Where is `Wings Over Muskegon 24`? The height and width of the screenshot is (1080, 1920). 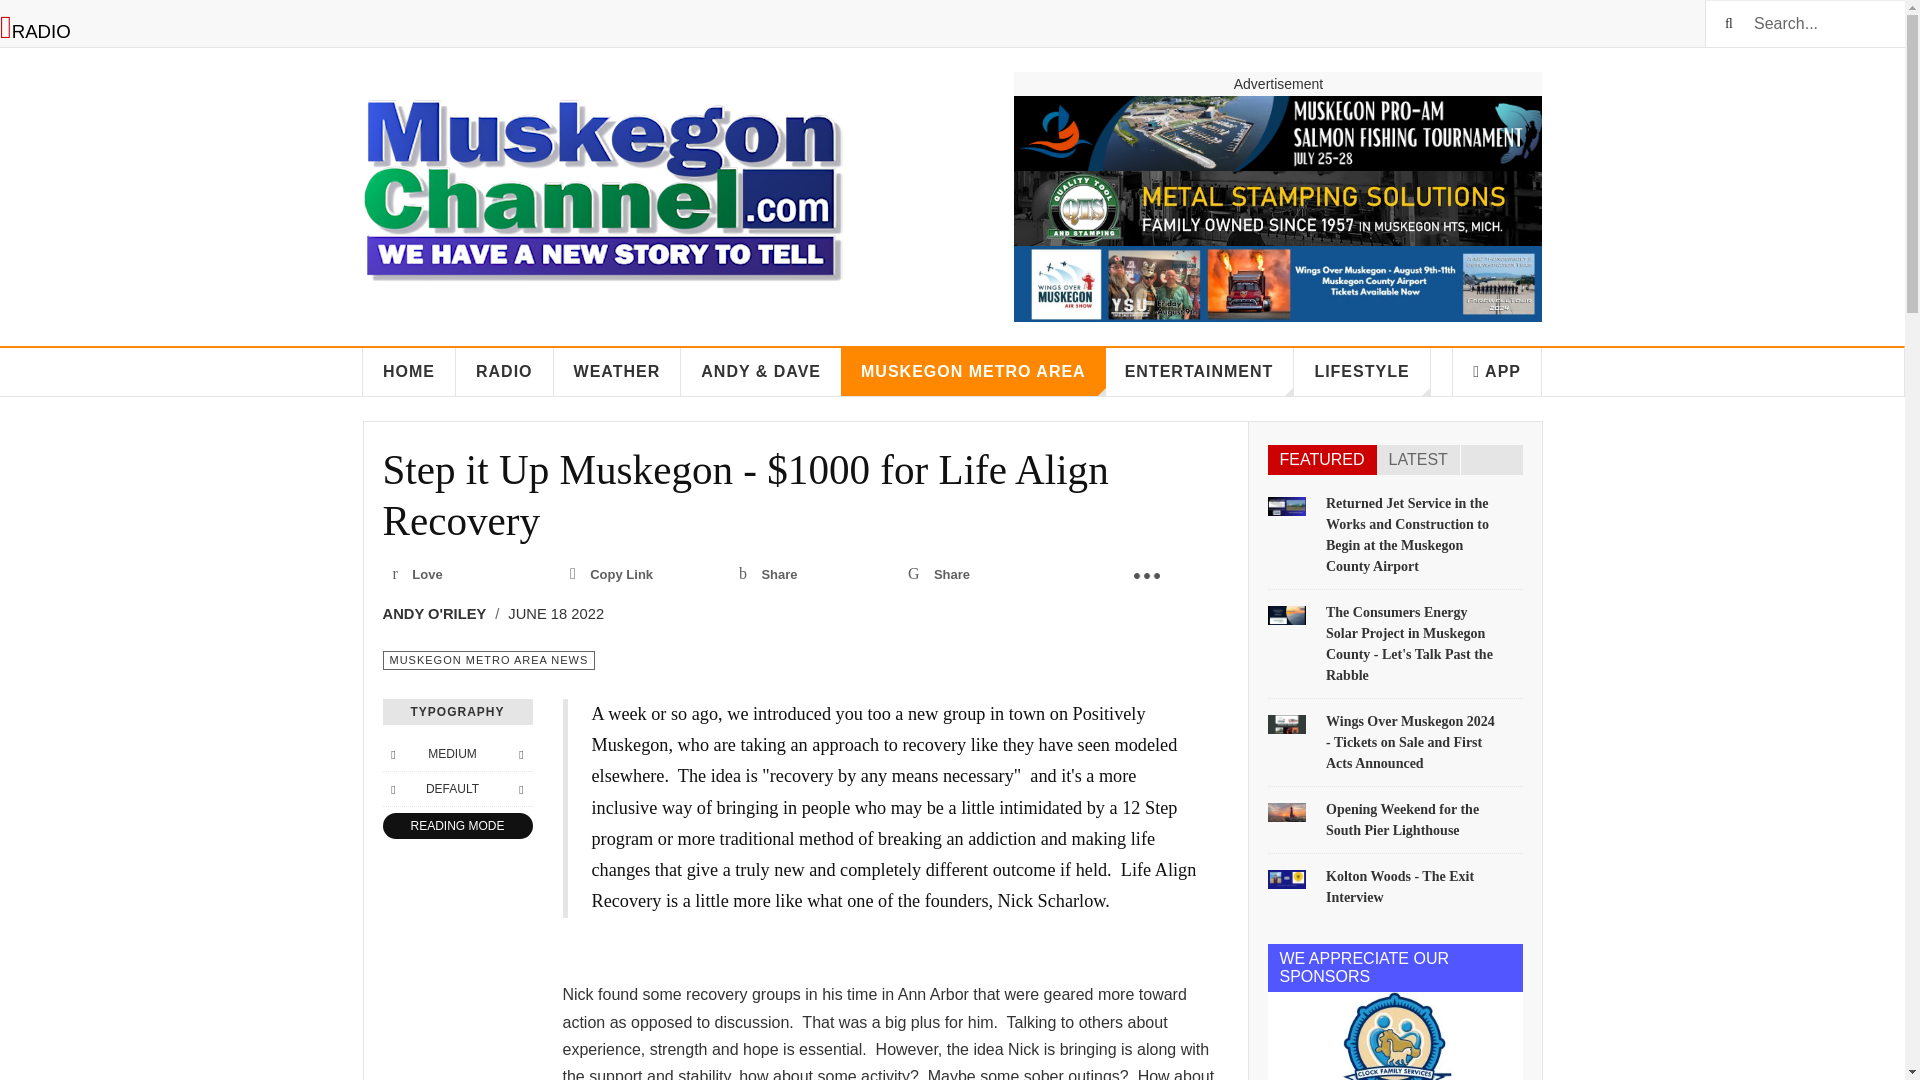 Wings Over Muskegon 24 is located at coordinates (1277, 283).